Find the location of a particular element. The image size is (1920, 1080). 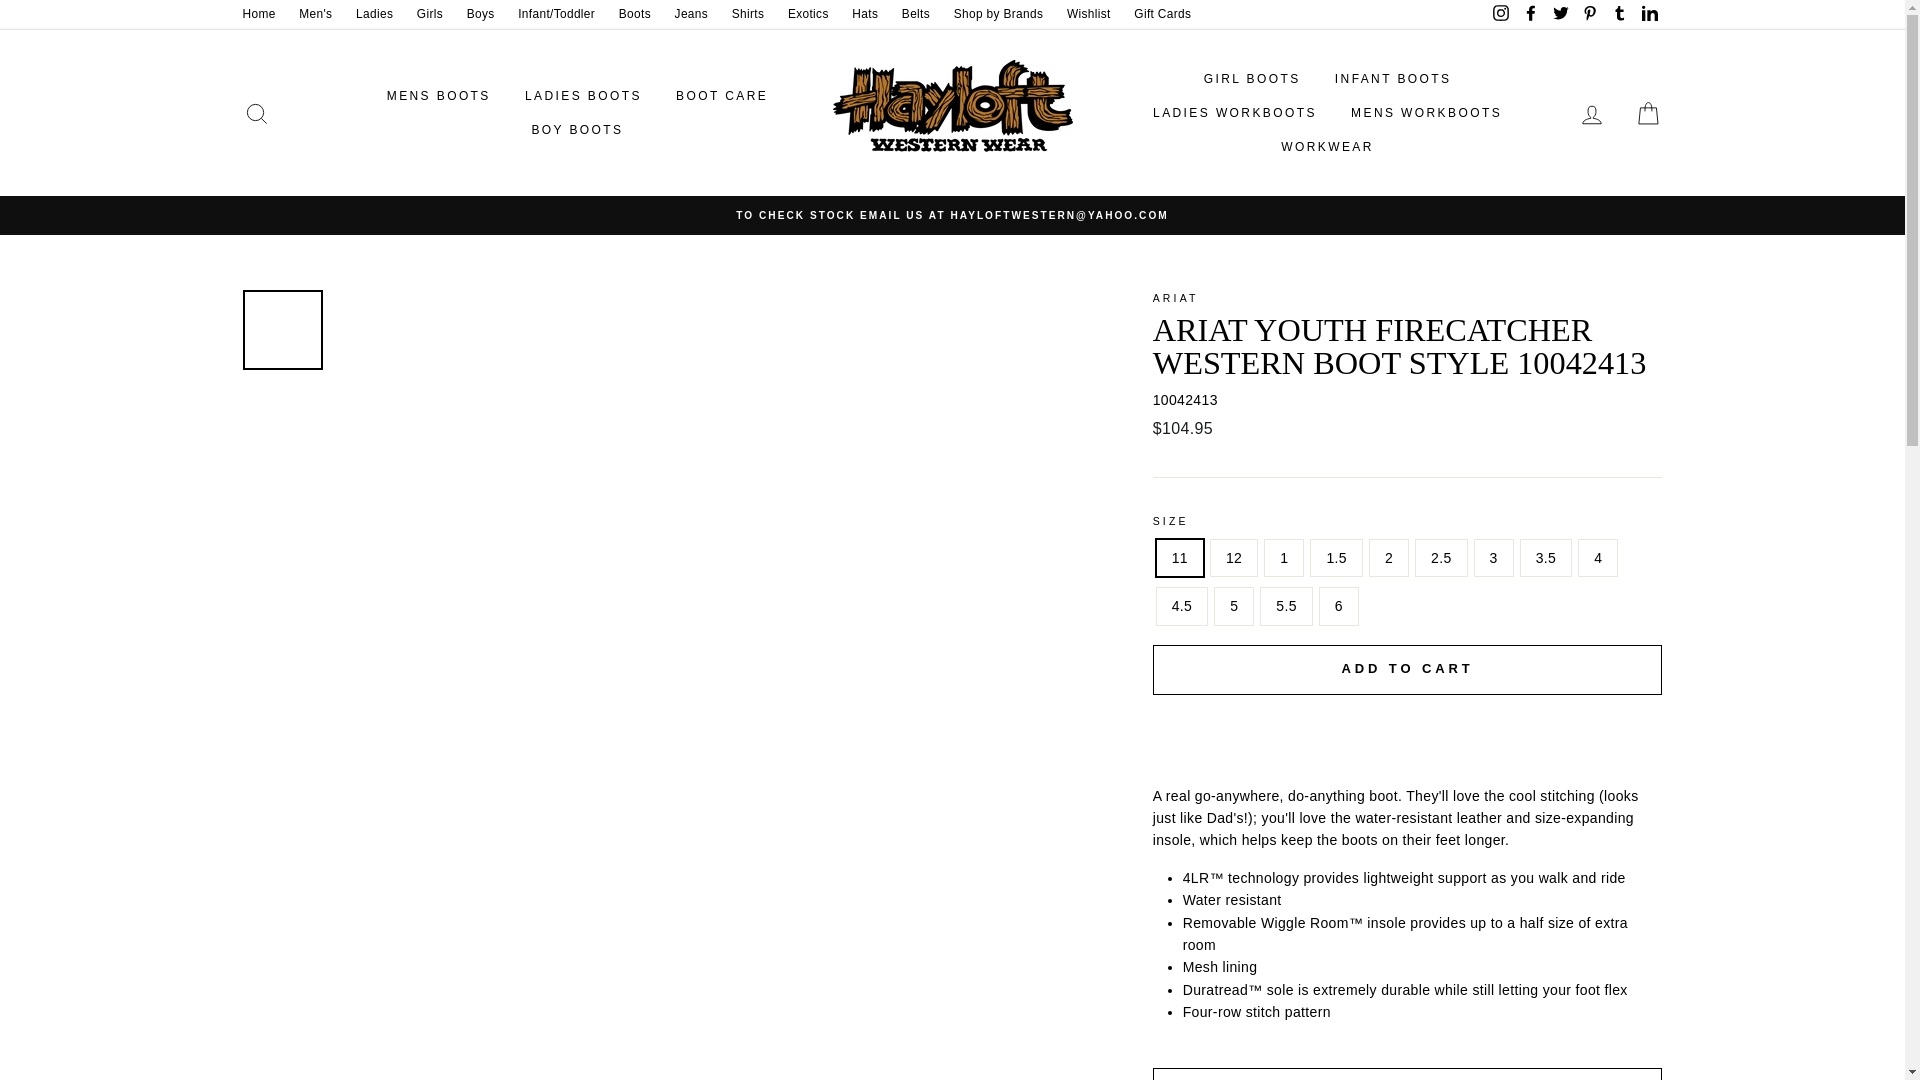

HAYLOFT WESTERN WEAR on Pinterest is located at coordinates (1590, 14).